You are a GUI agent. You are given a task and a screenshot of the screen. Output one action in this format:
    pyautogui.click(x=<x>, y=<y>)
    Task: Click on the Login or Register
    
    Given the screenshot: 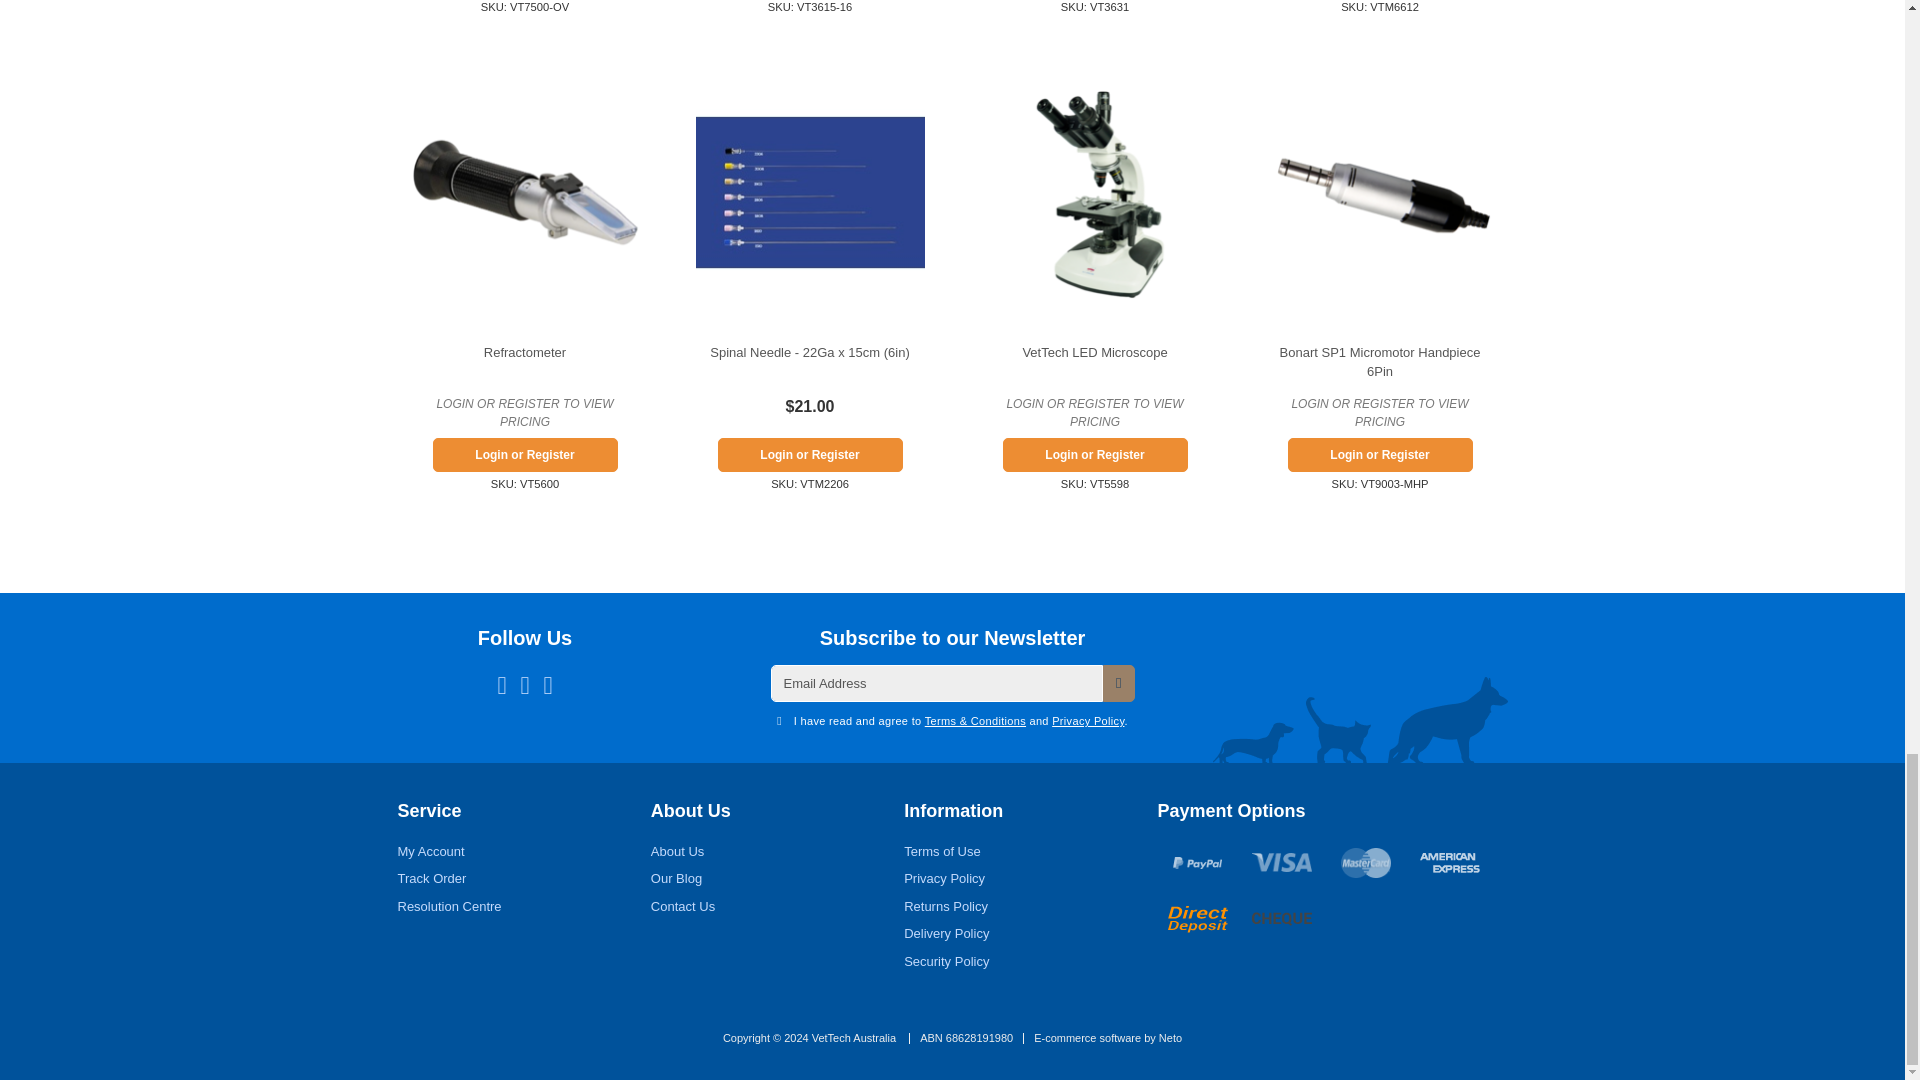 What is the action you would take?
    pyautogui.click(x=524, y=454)
    